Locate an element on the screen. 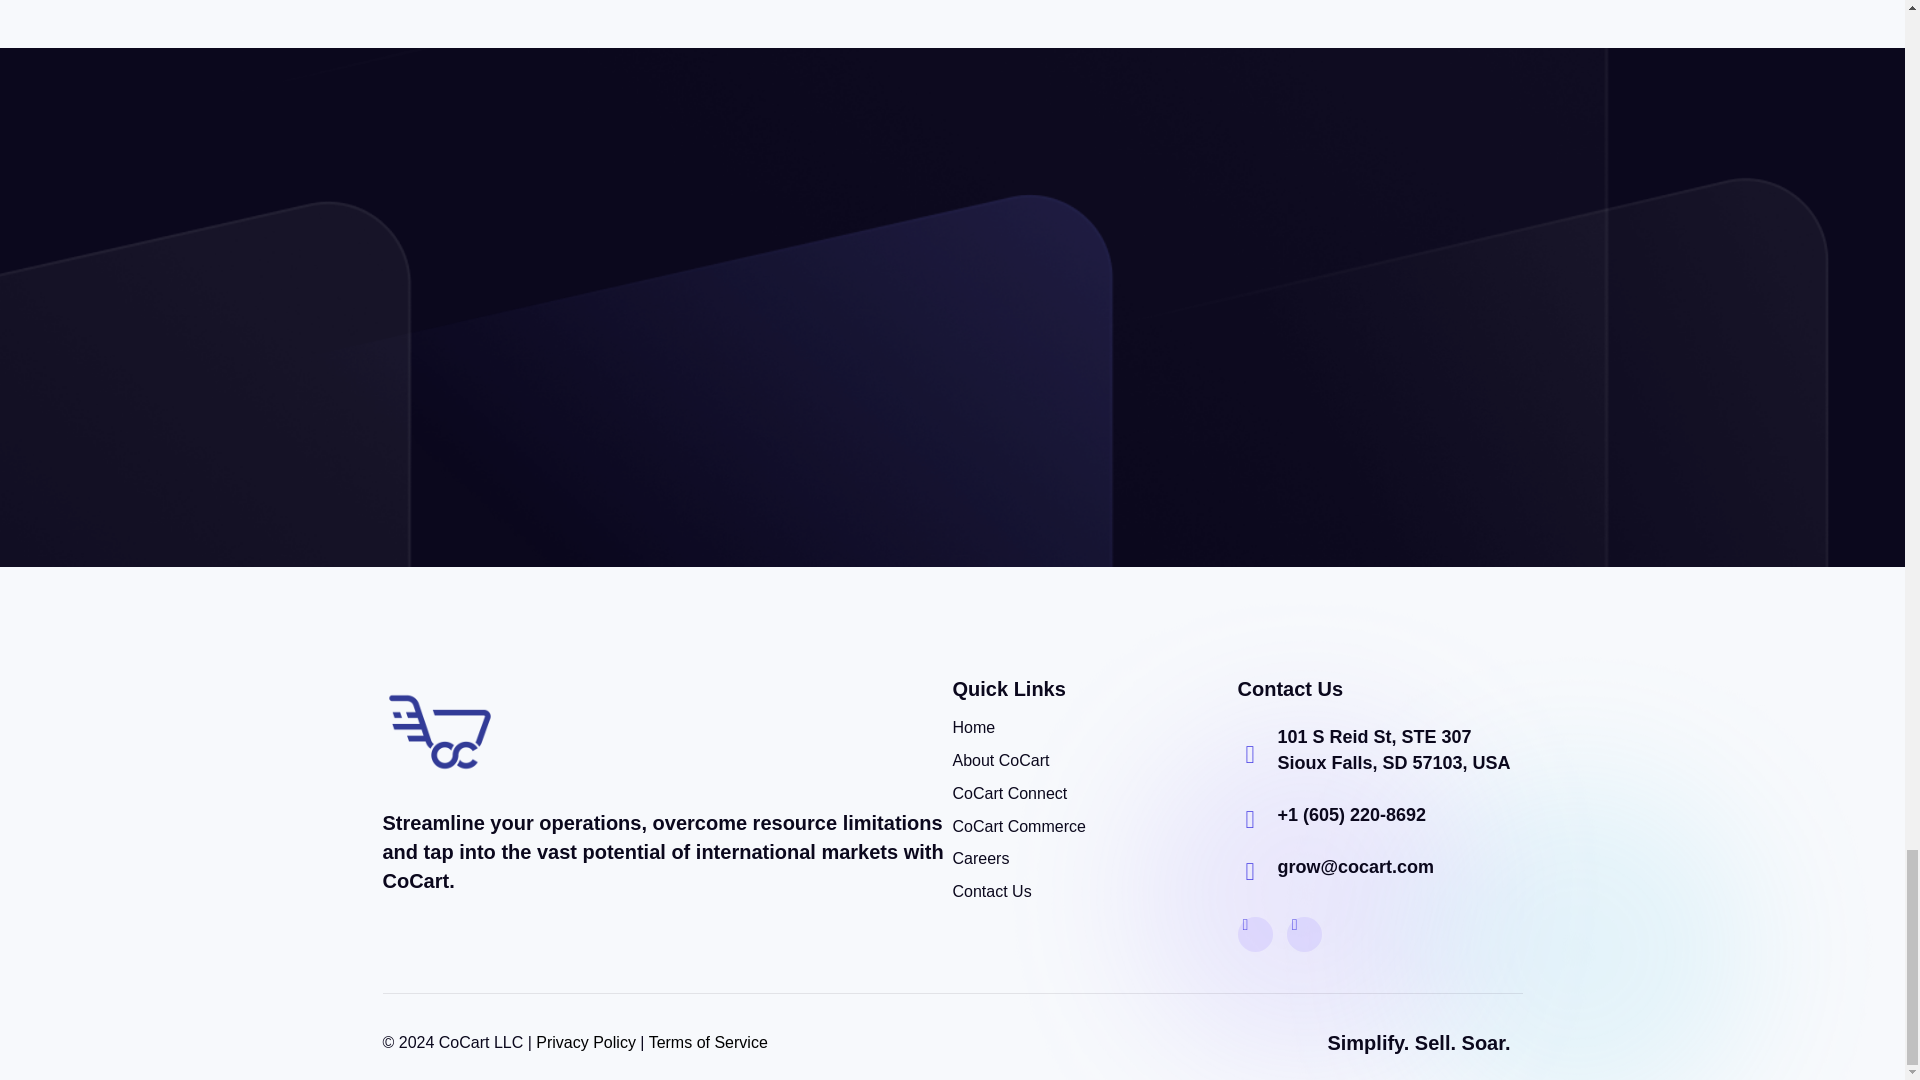  About CoCart is located at coordinates (1000, 762).